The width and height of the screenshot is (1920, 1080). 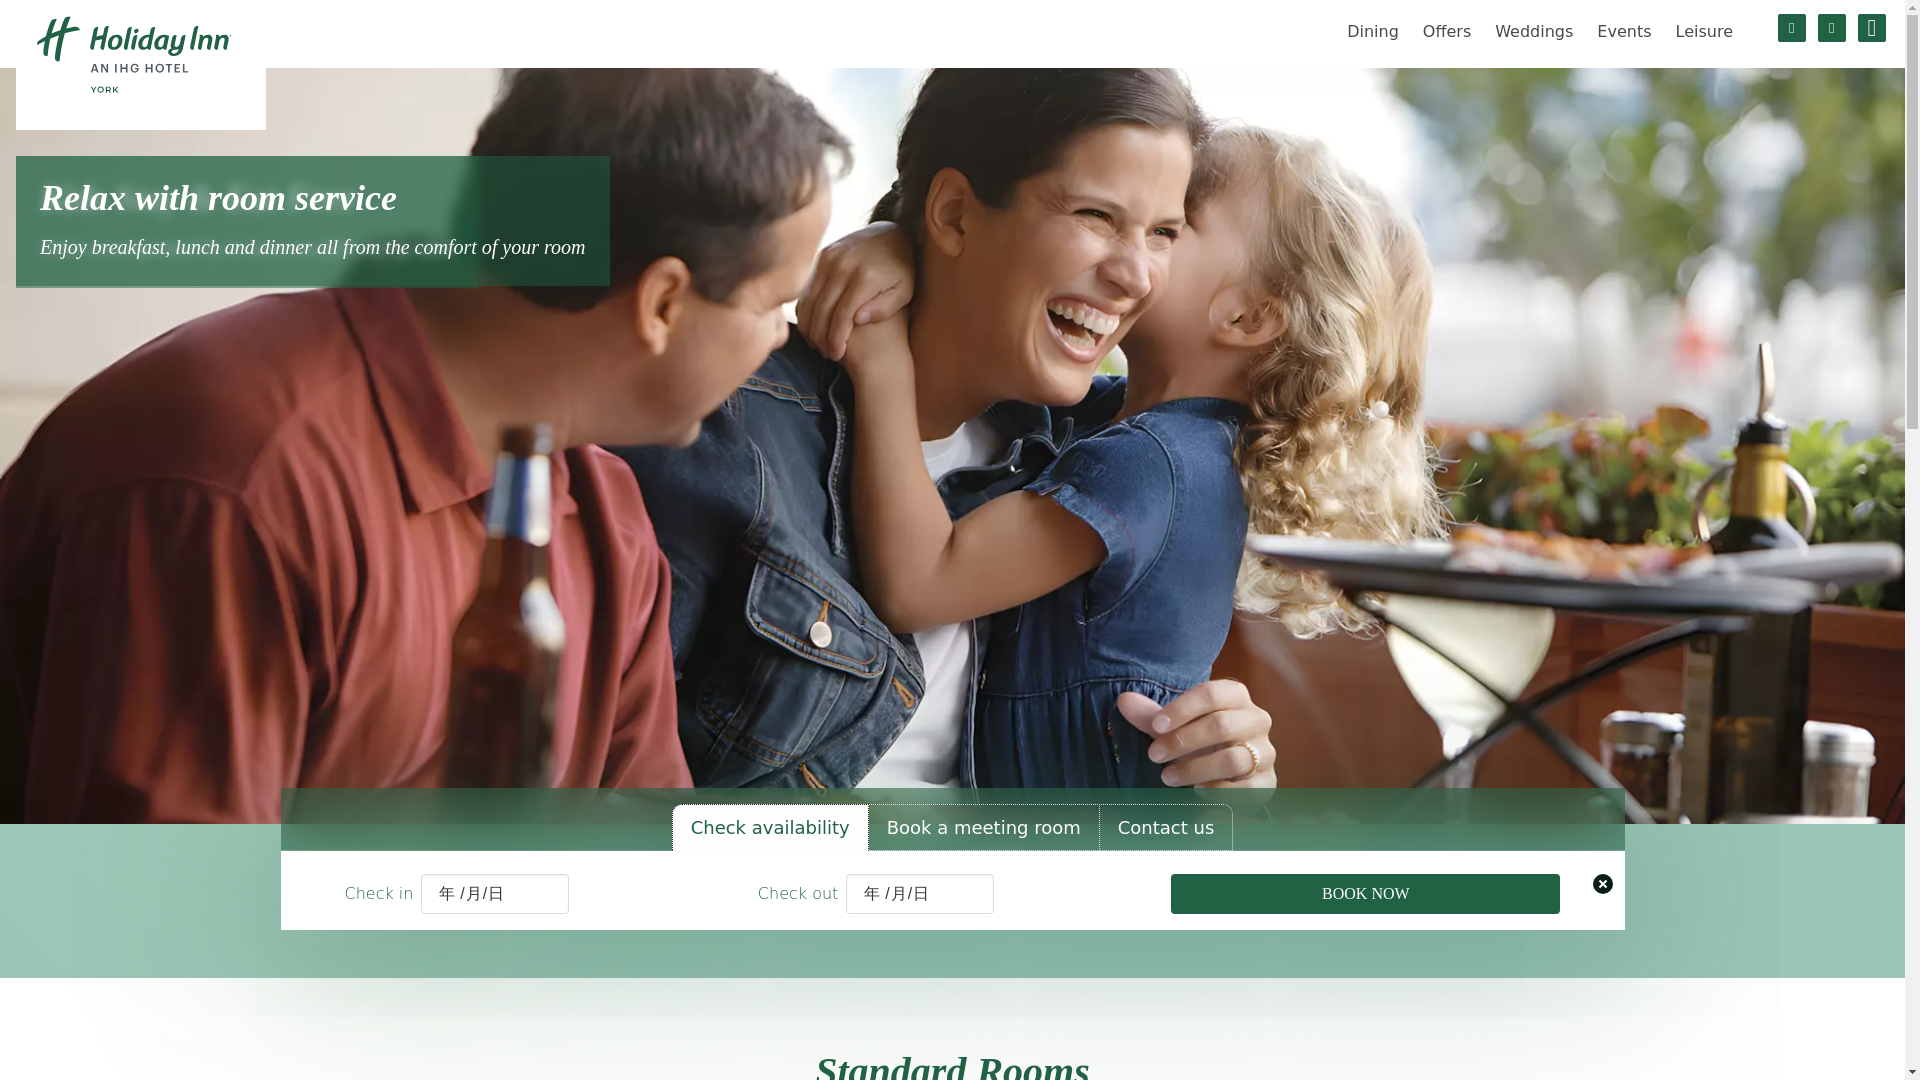 I want to click on Dining, so click(x=1372, y=31).